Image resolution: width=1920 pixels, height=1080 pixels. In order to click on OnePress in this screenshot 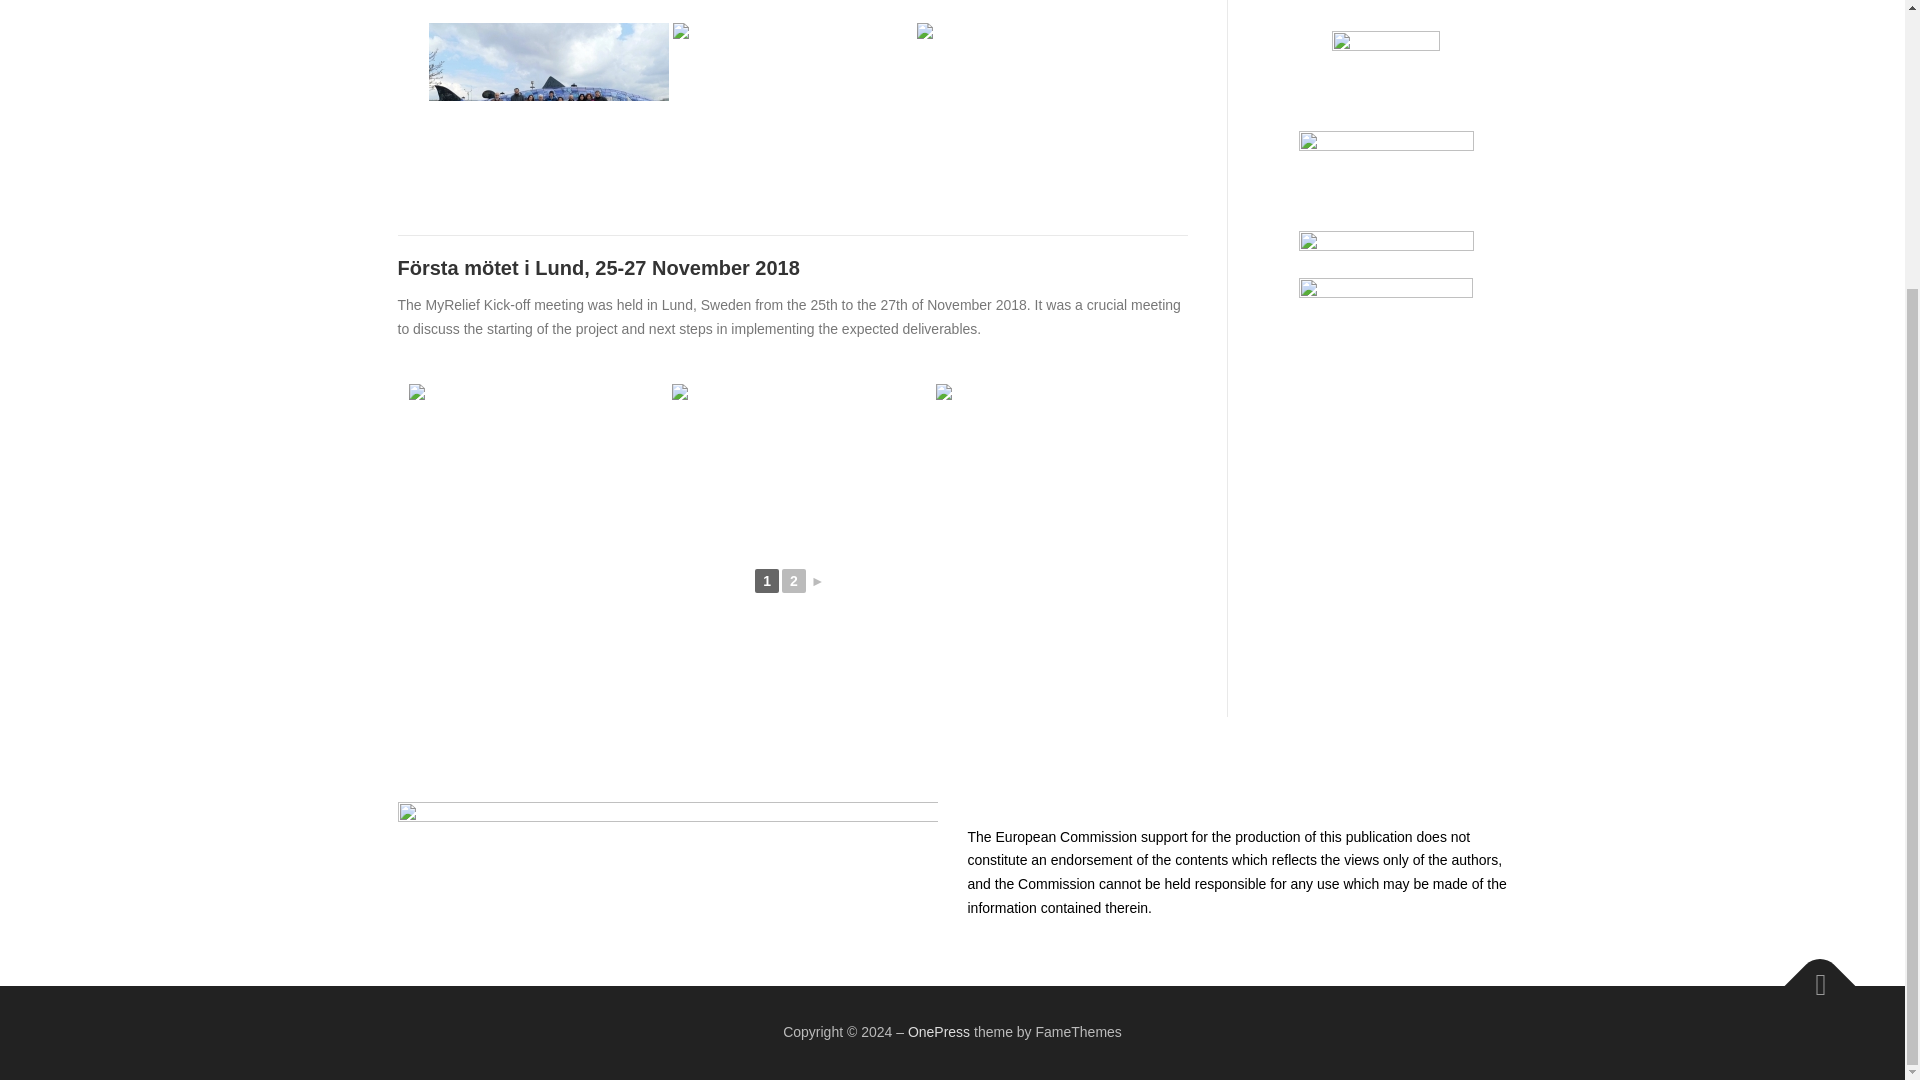, I will do `click(938, 1032)`.